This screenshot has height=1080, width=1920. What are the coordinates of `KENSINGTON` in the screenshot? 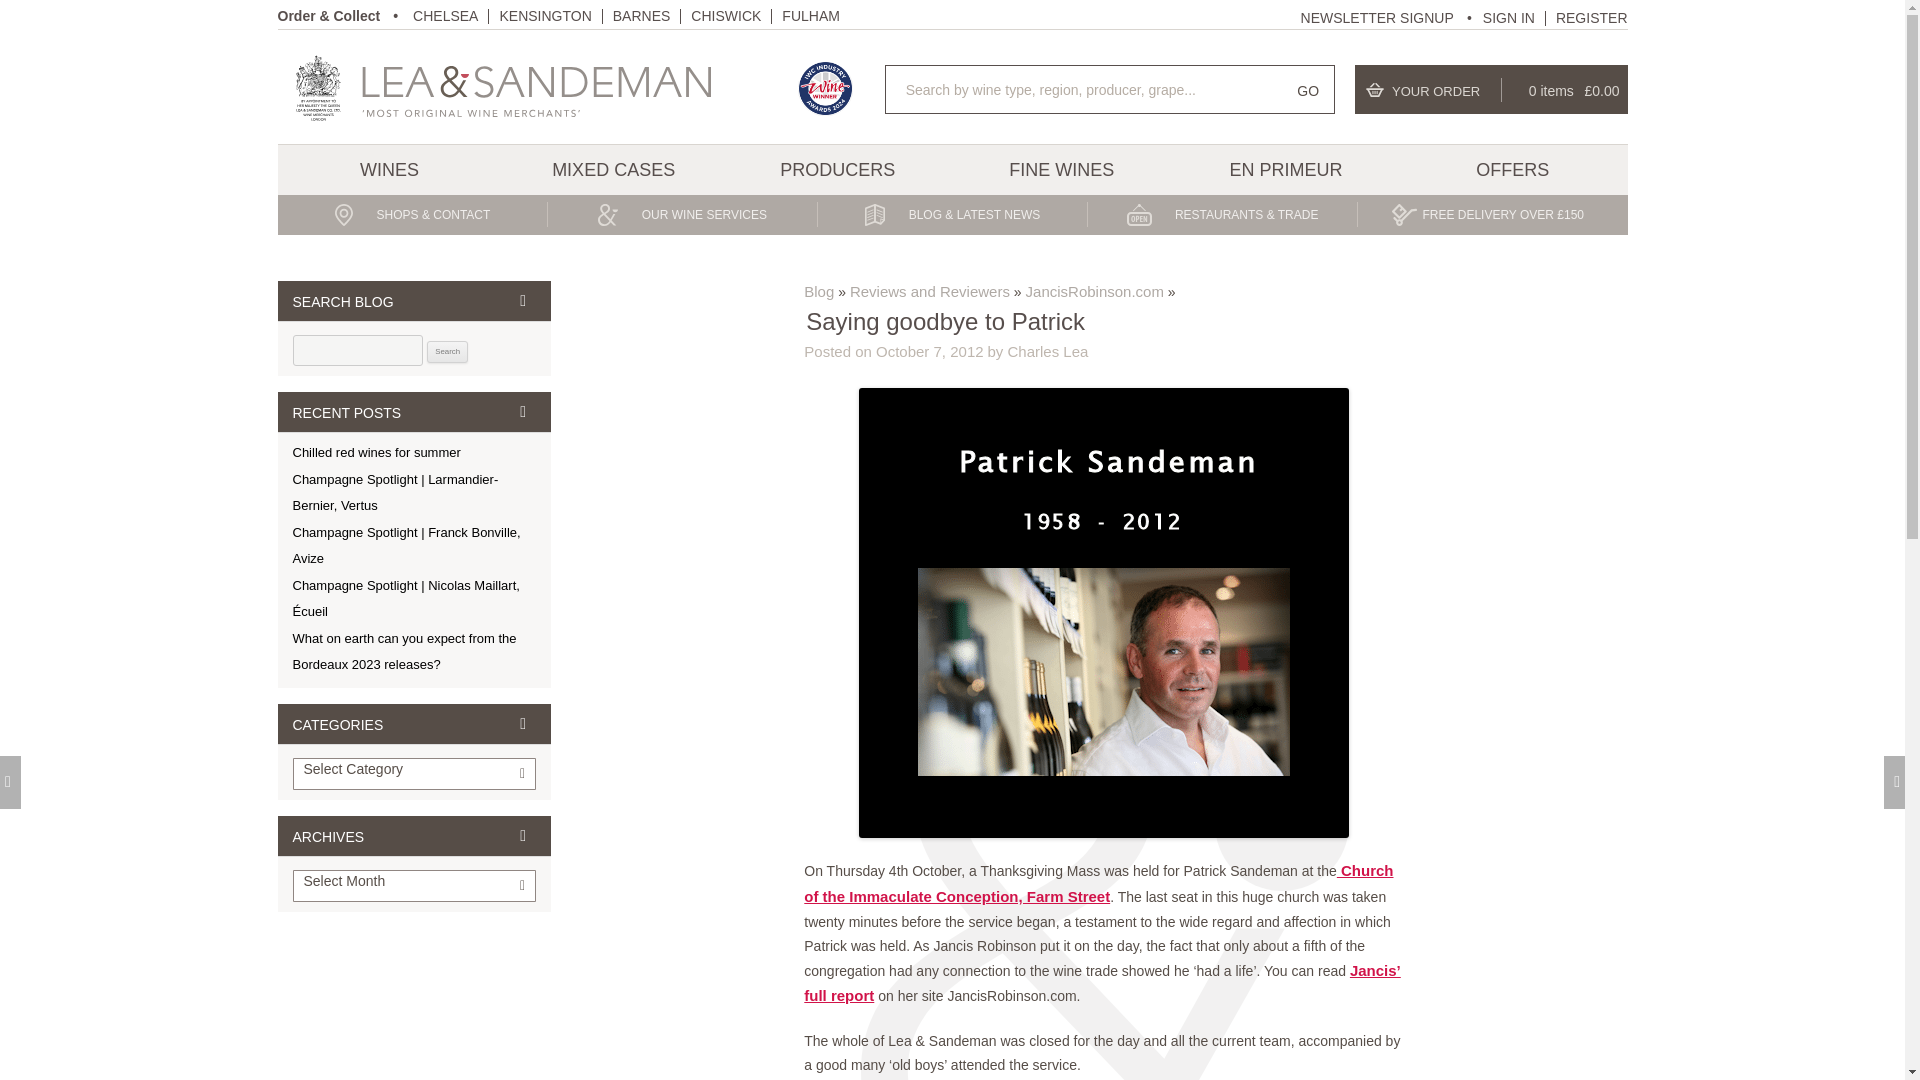 It's located at (545, 15).